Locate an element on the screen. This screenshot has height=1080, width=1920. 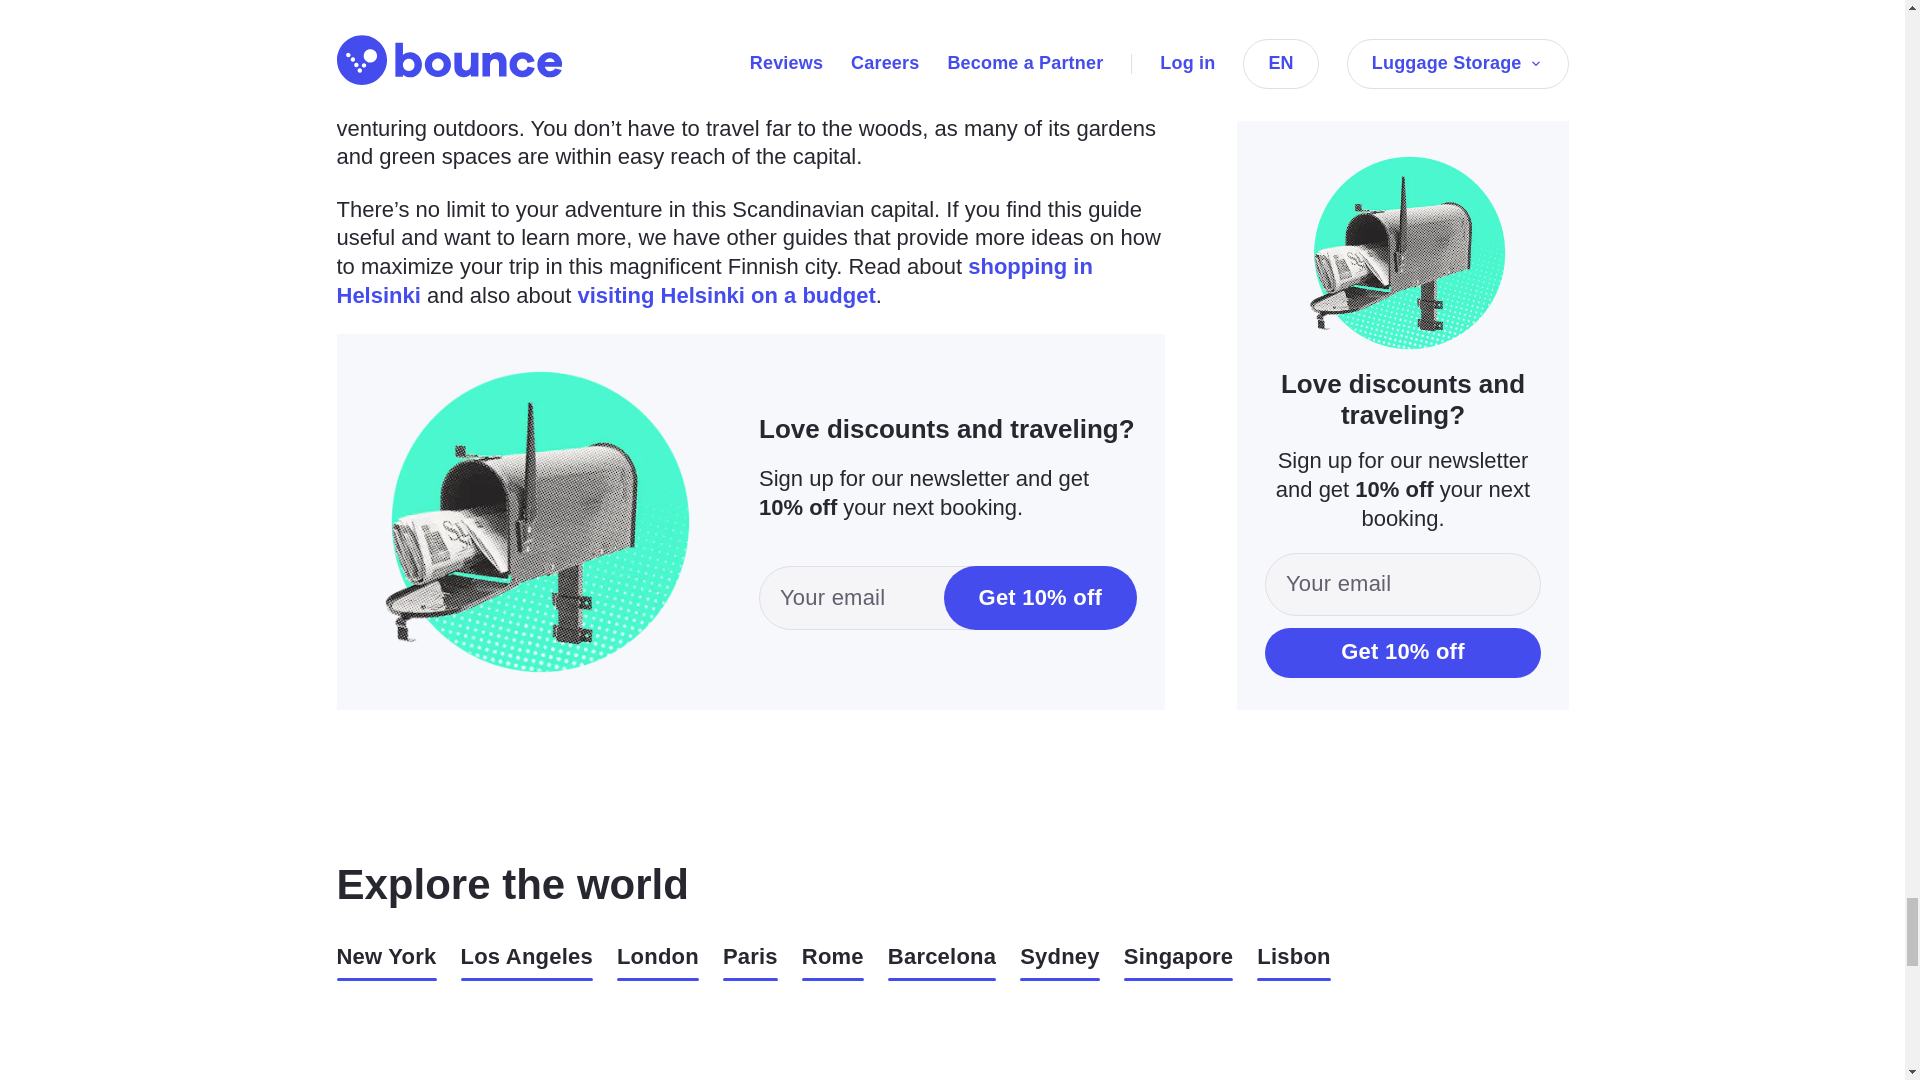
Paris is located at coordinates (750, 962).